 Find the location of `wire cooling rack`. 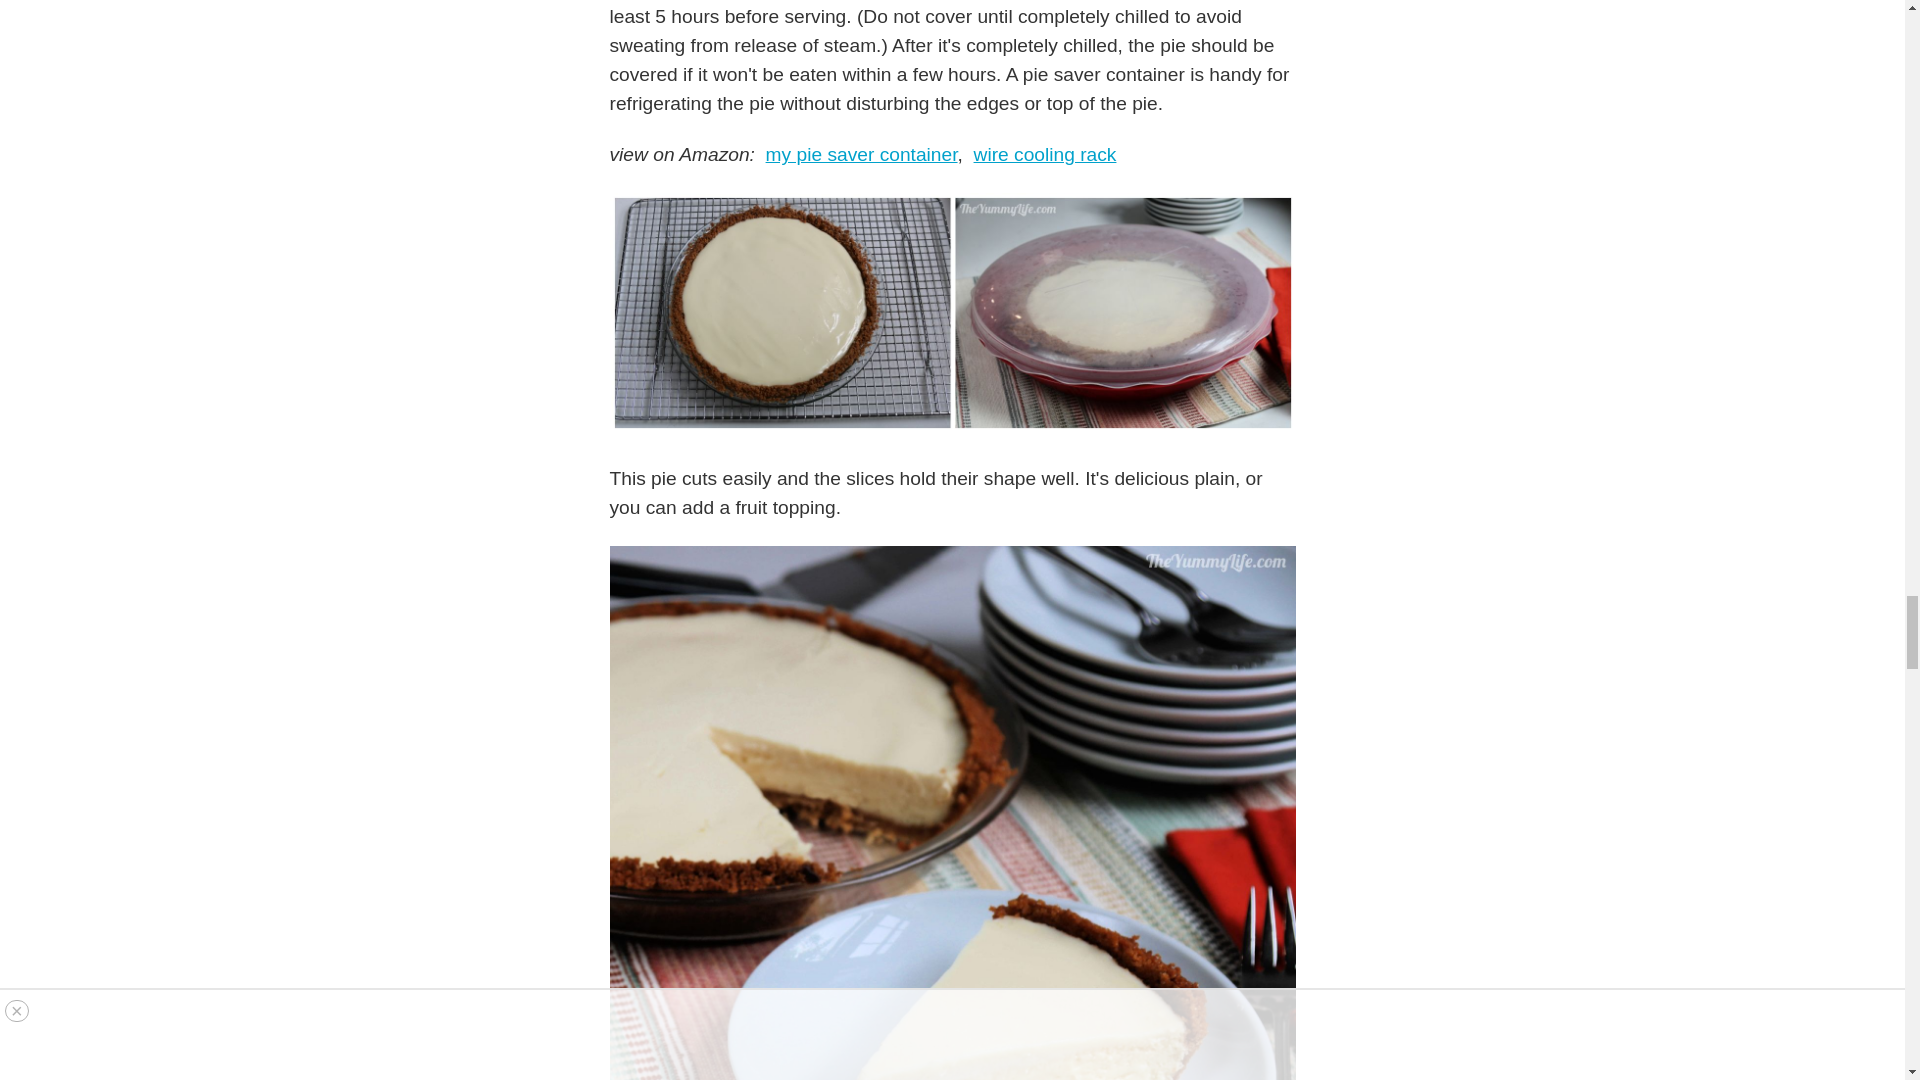

wire cooling rack is located at coordinates (1045, 154).